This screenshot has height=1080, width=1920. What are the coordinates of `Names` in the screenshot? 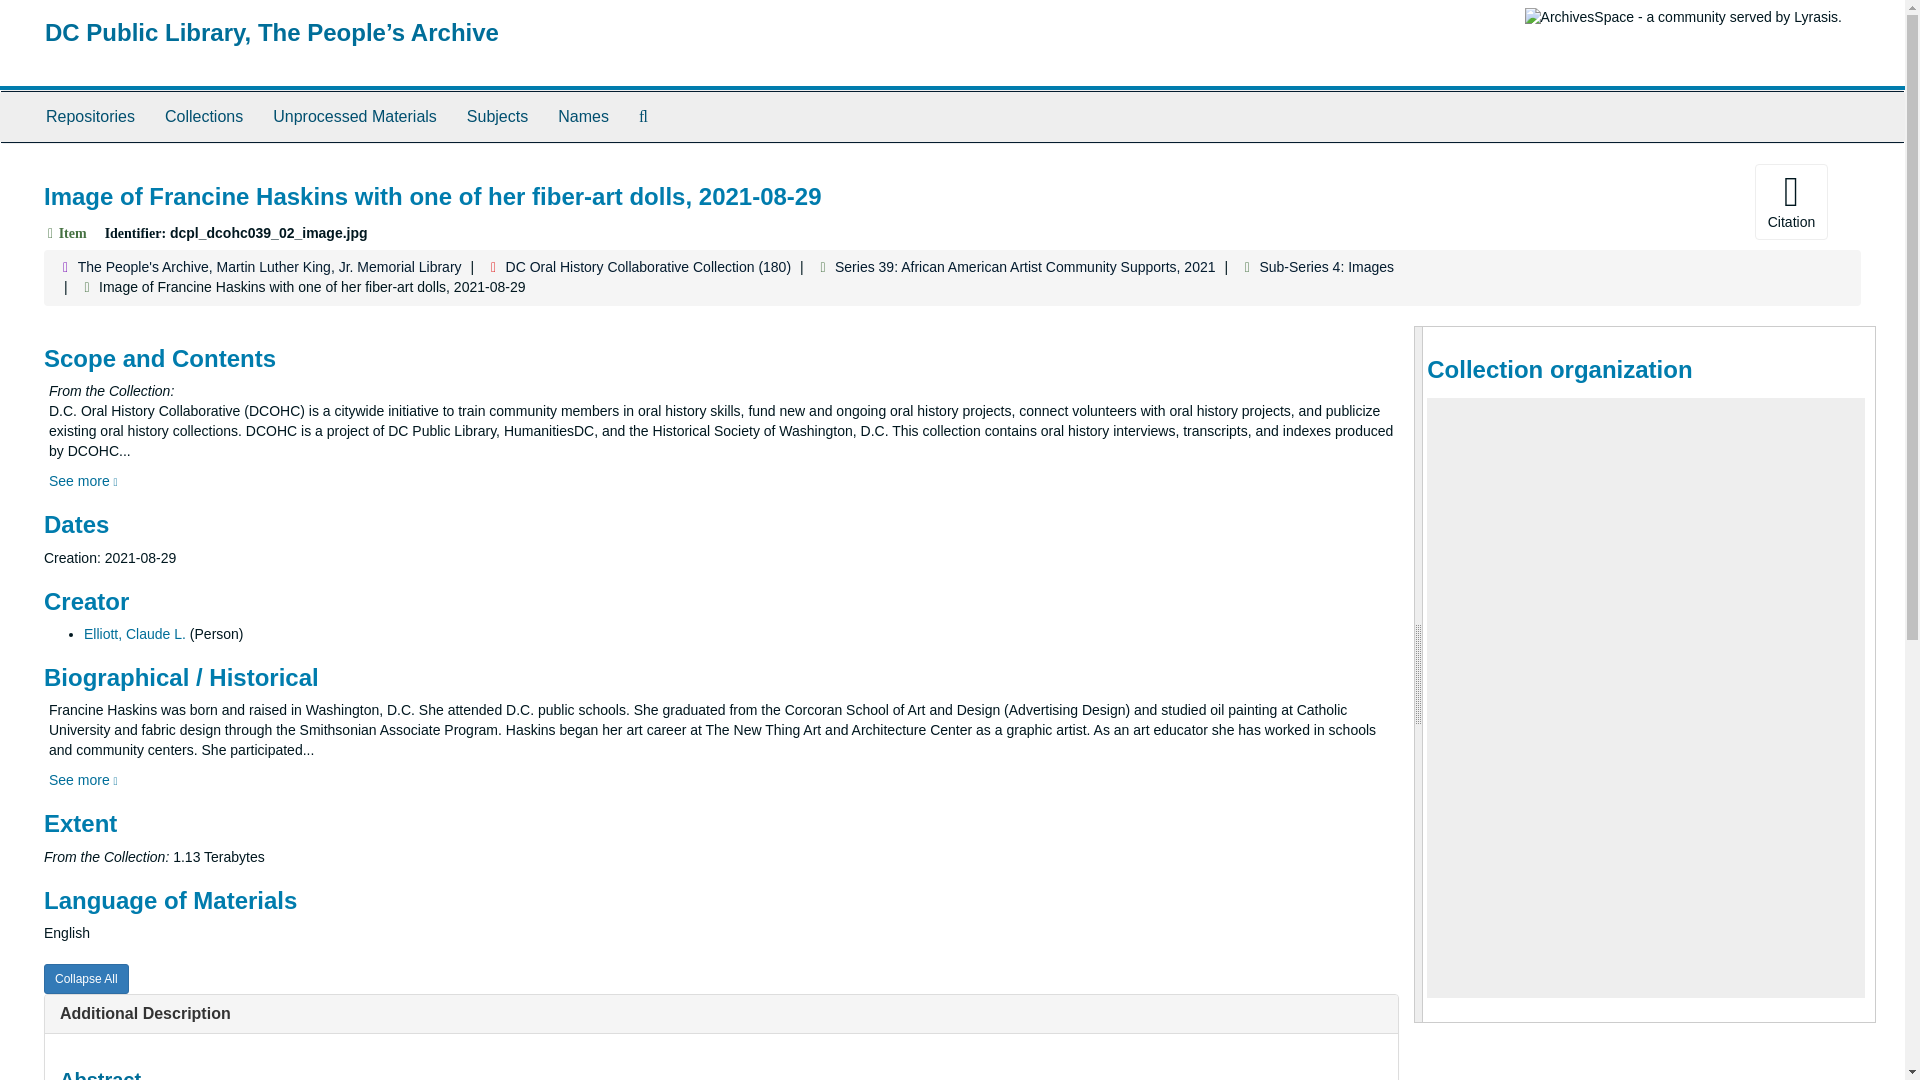 It's located at (584, 116).